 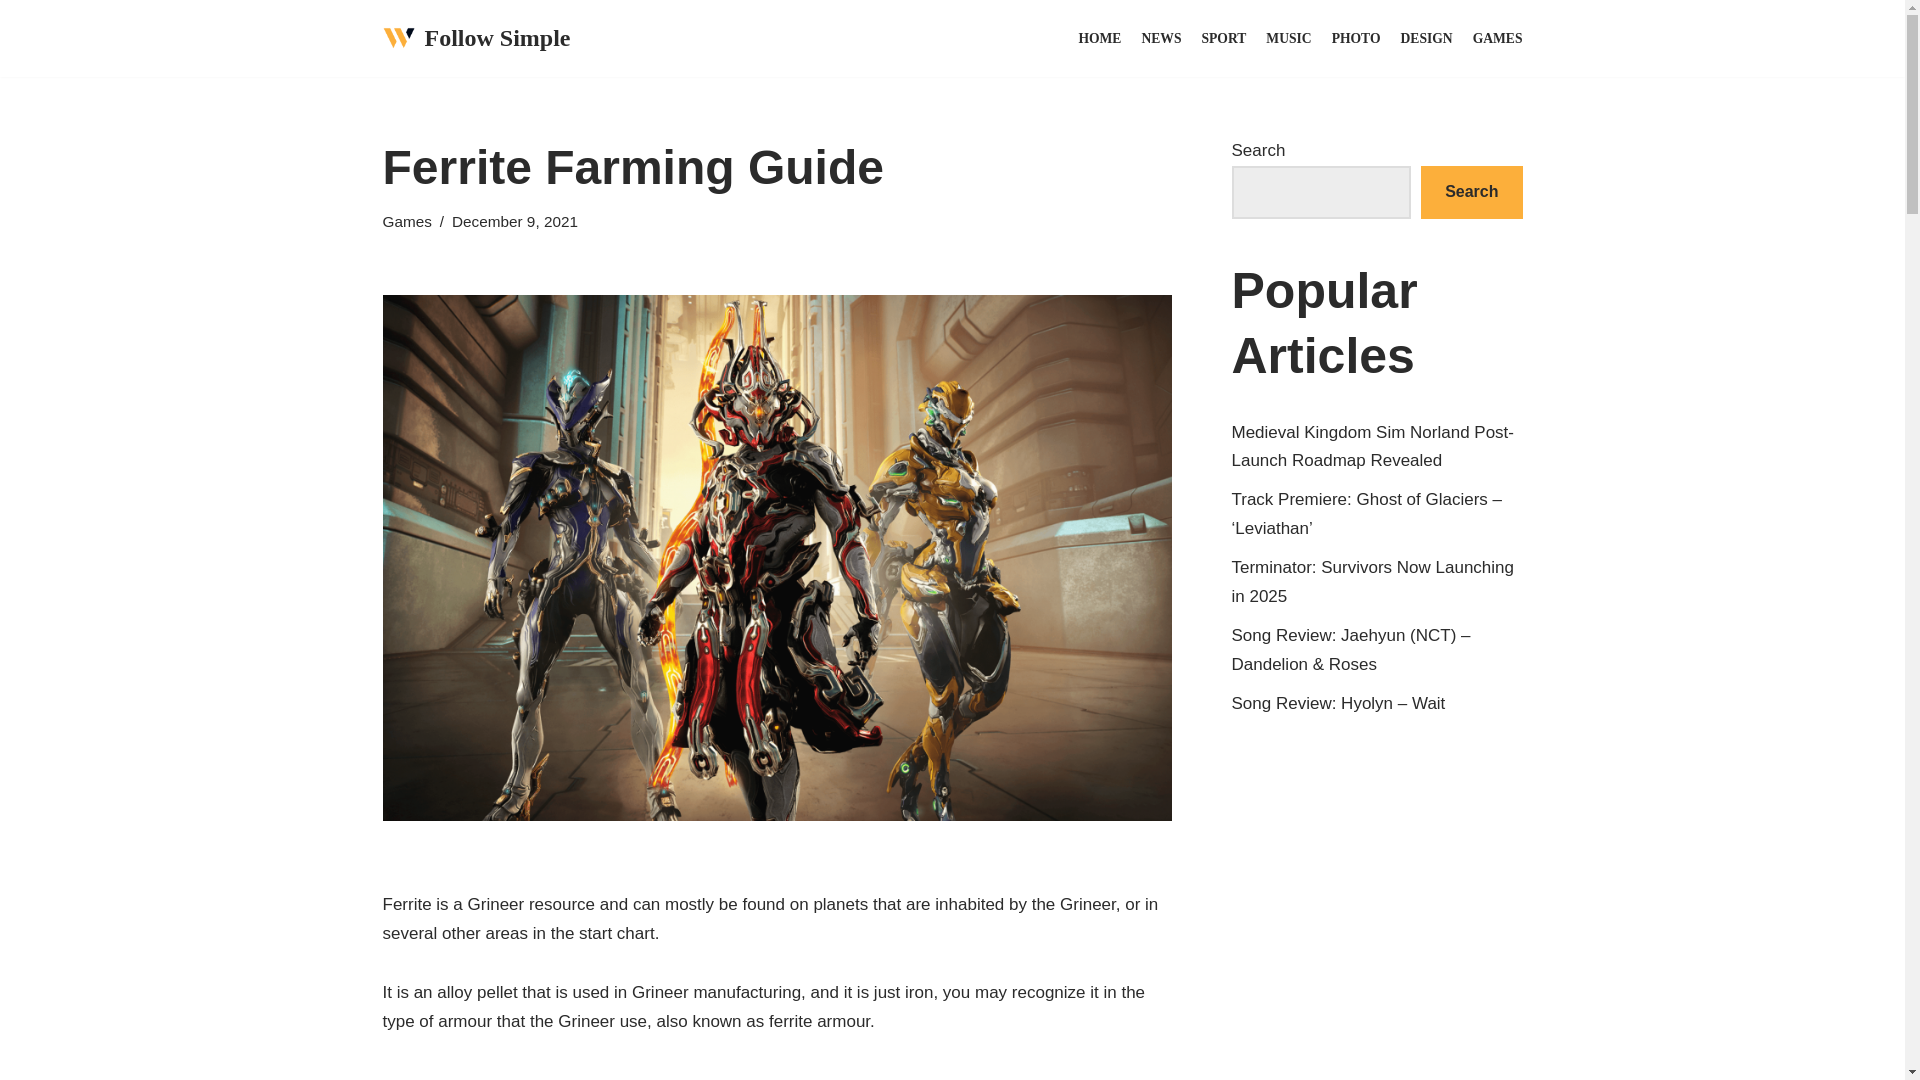 What do you see at coordinates (1160, 38) in the screenshot?
I see `NEWS` at bounding box center [1160, 38].